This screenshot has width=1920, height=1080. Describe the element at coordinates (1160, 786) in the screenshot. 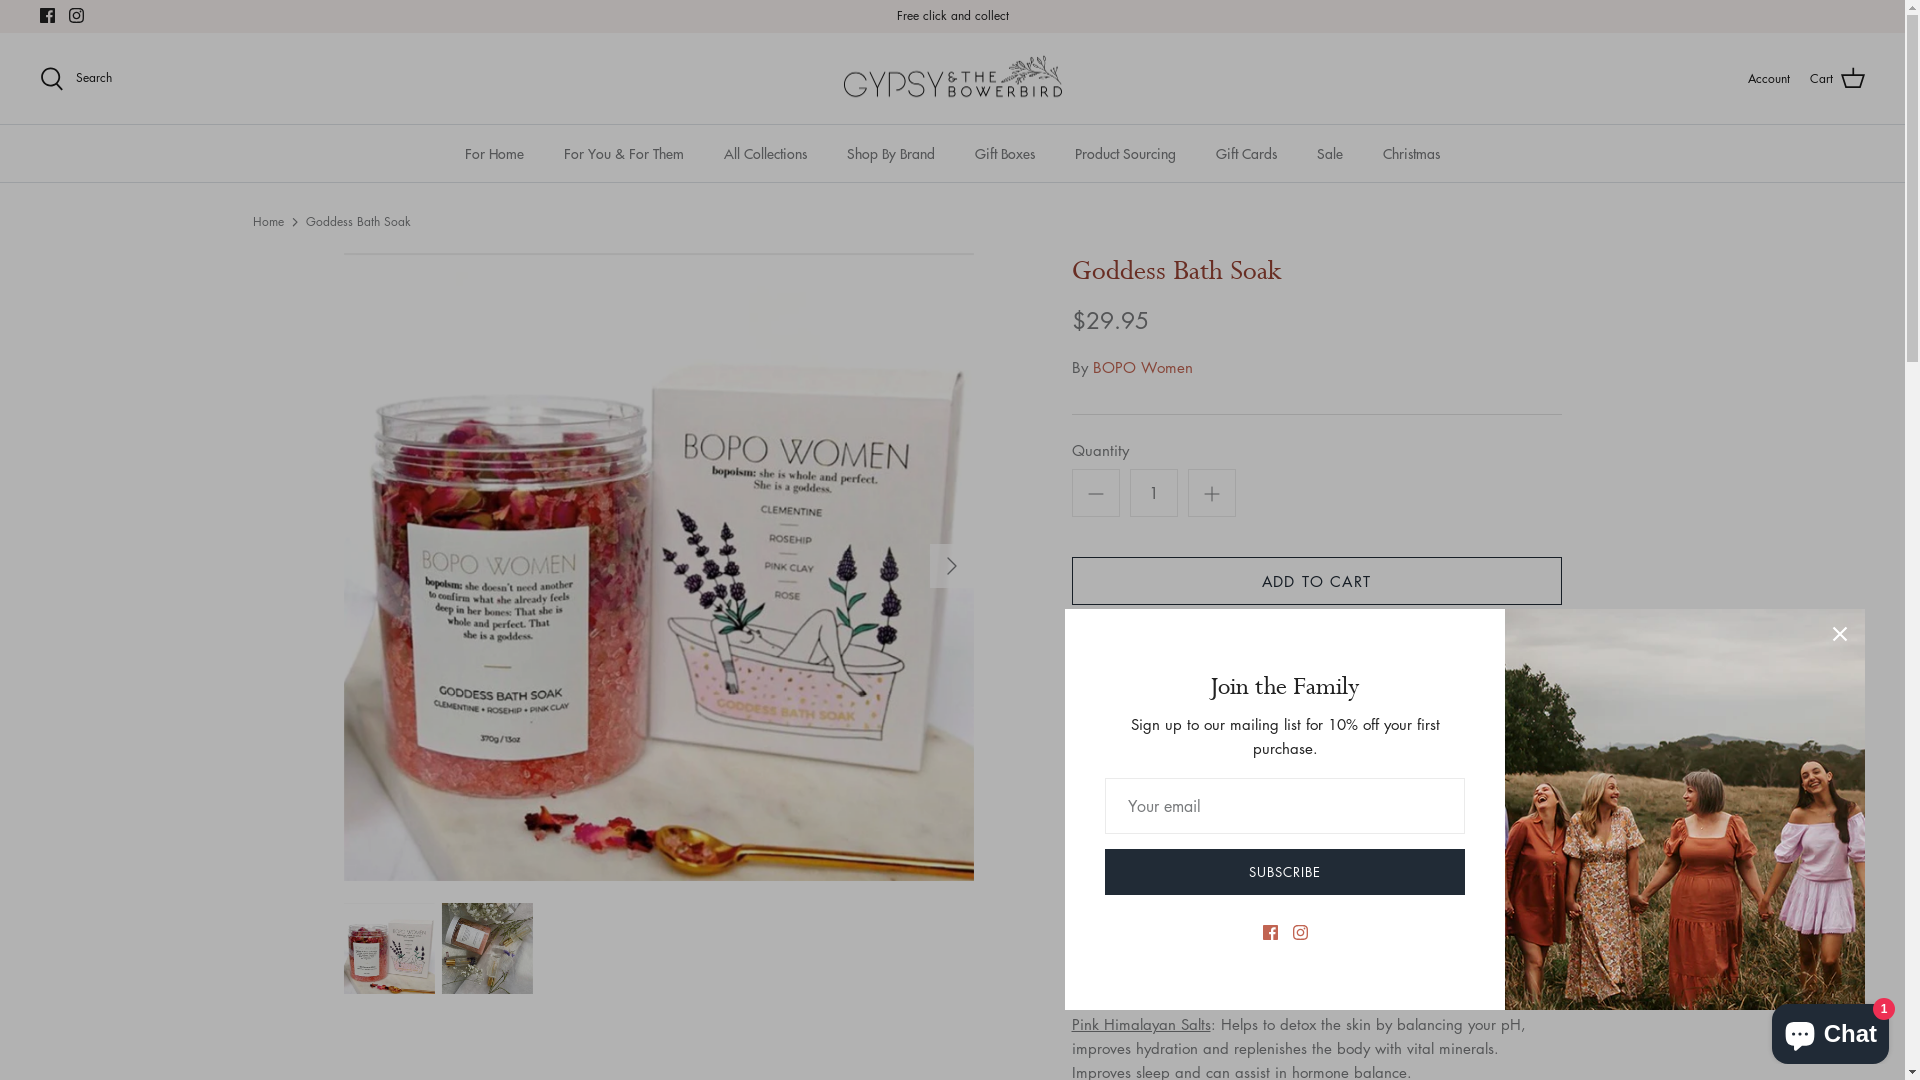

I see `View store information` at that location.